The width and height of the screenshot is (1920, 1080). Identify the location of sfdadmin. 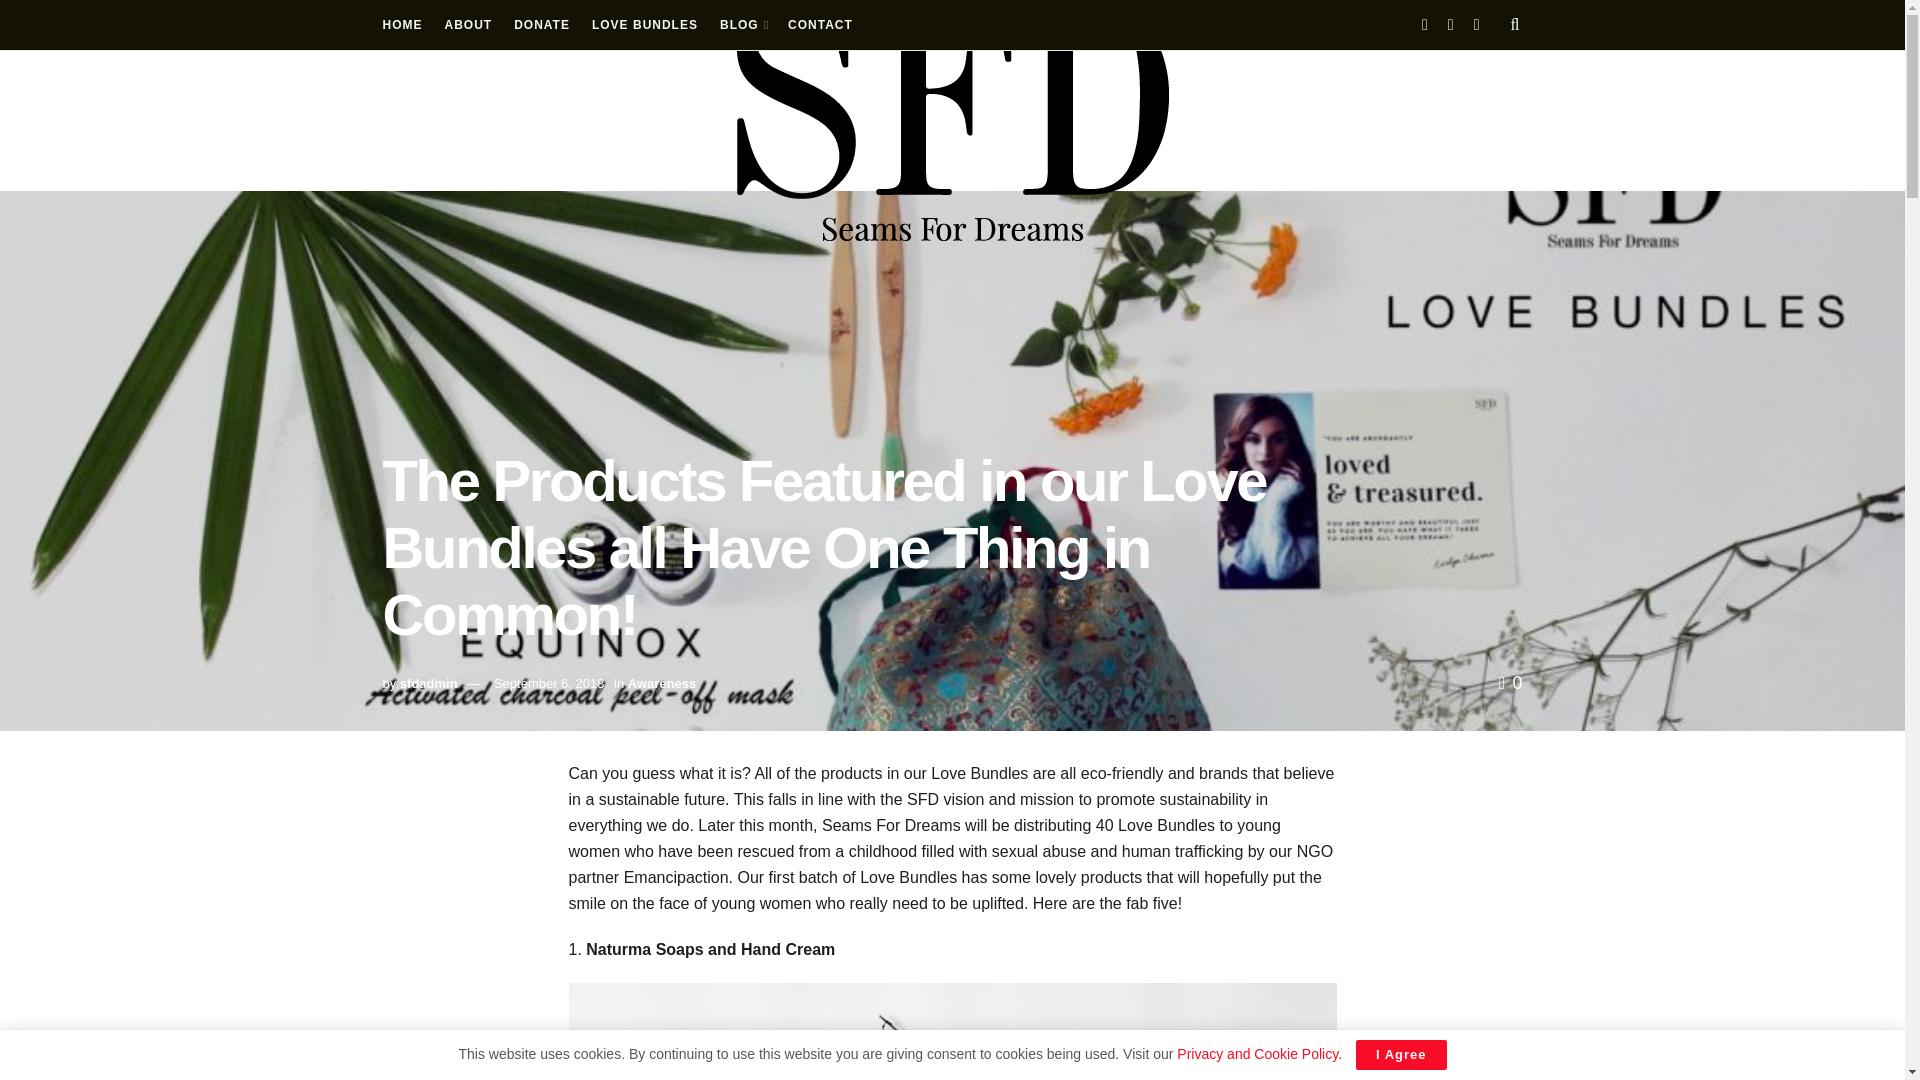
(428, 684).